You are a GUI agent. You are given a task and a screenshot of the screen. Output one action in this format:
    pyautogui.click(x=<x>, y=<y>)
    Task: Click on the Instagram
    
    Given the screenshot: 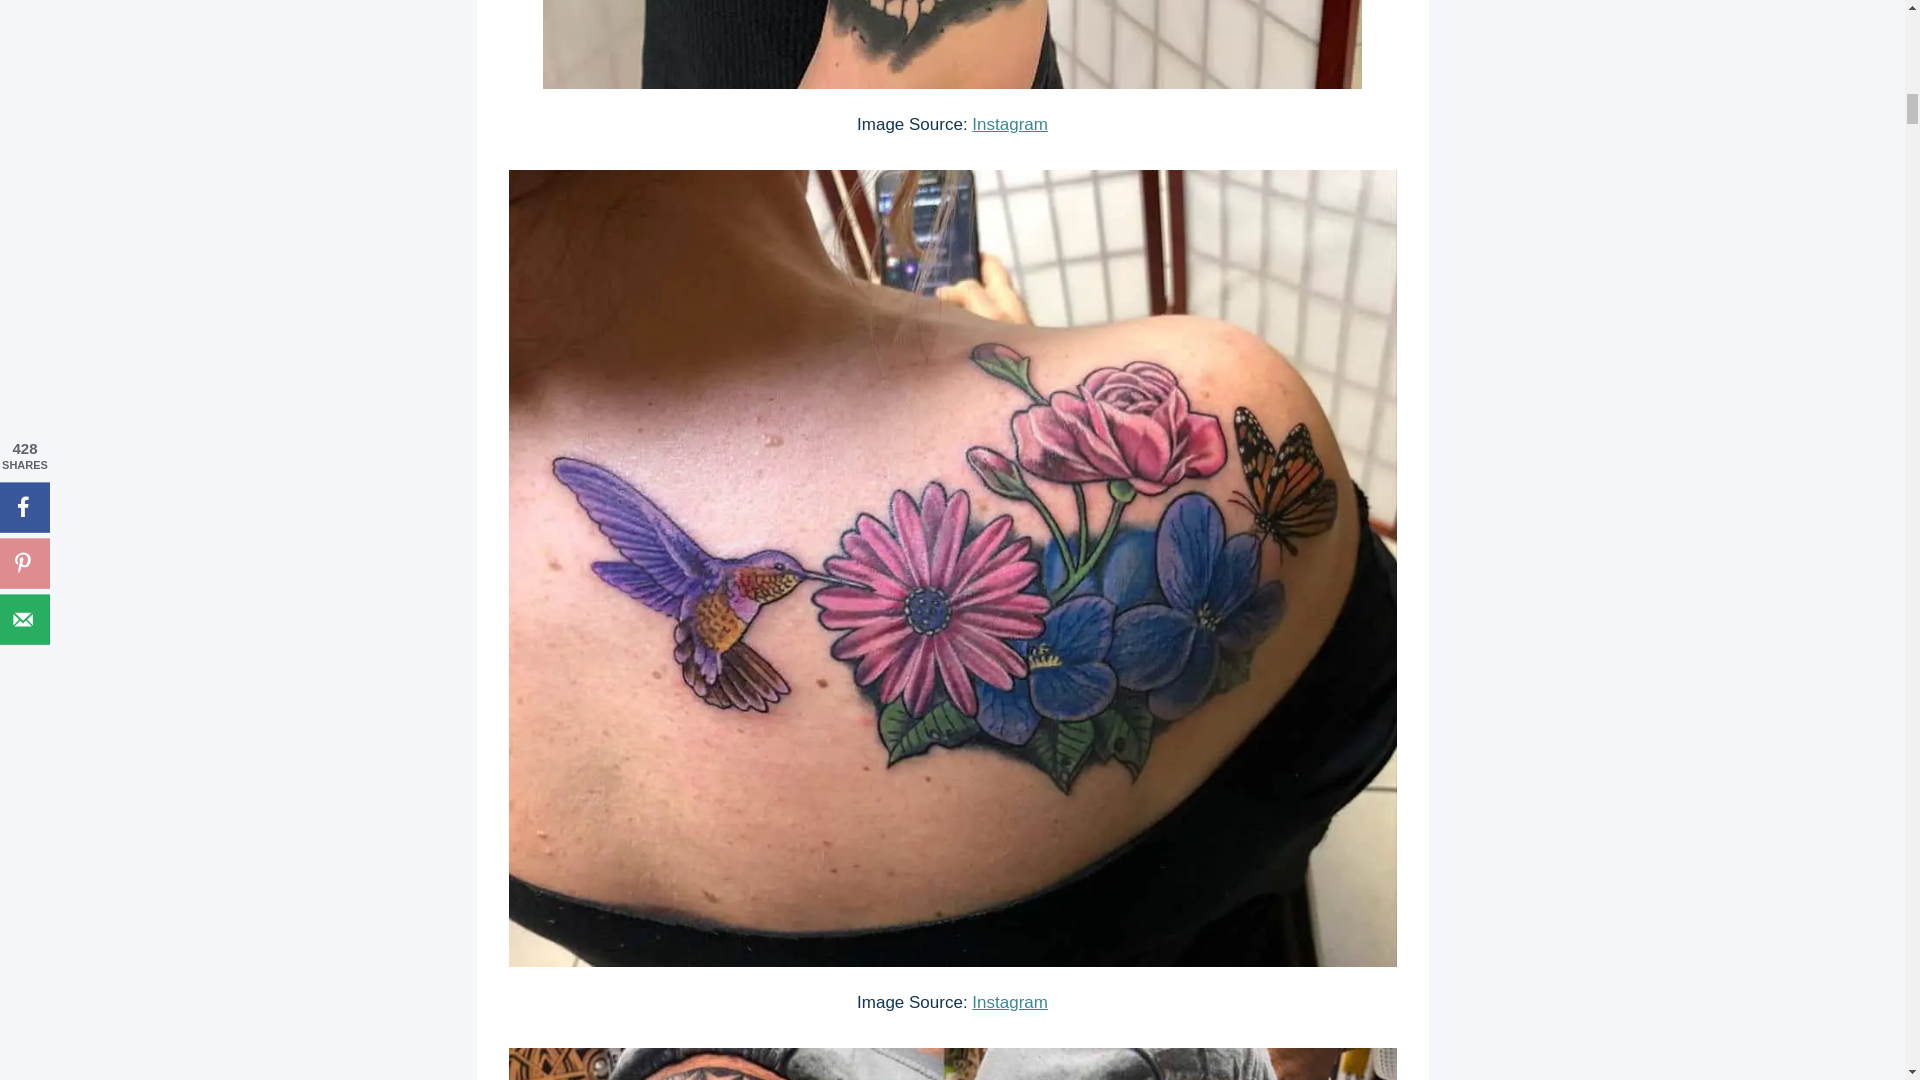 What is the action you would take?
    pyautogui.click(x=1010, y=1002)
    